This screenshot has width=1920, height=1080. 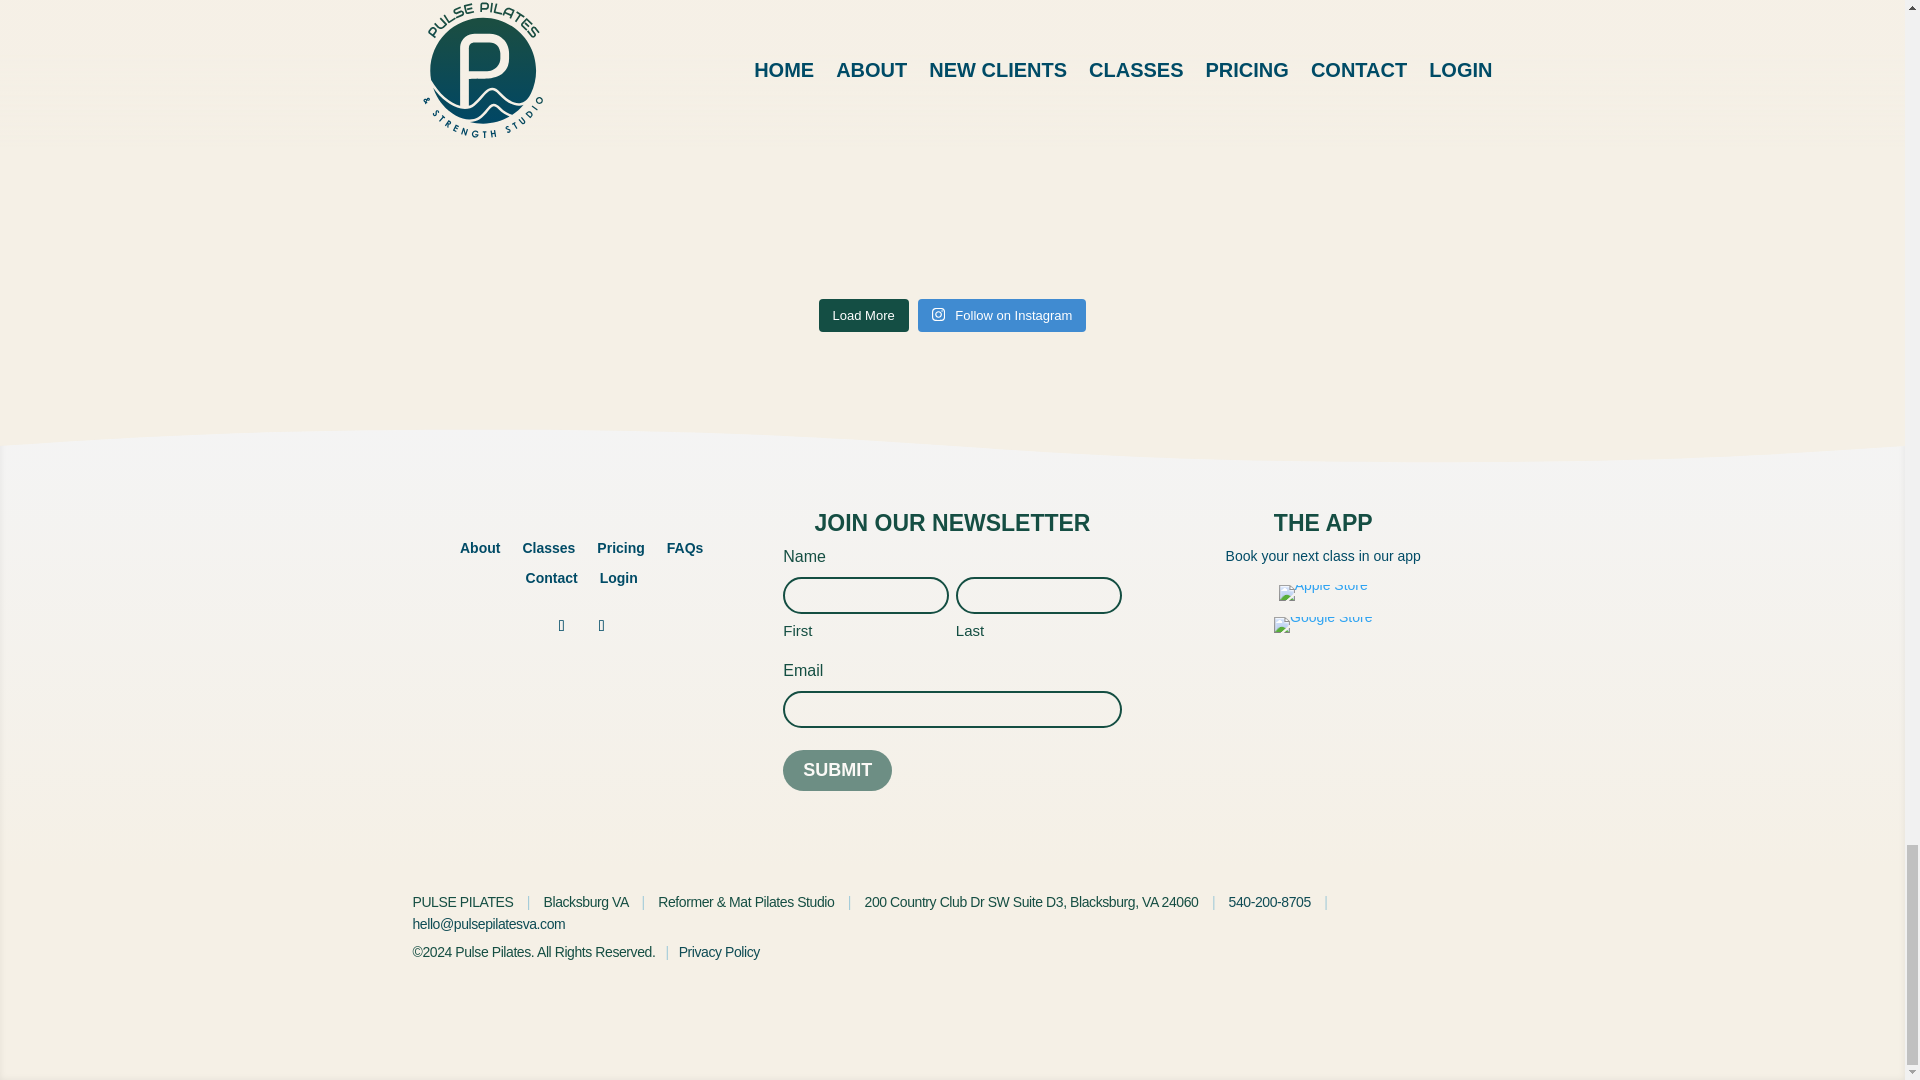 What do you see at coordinates (620, 552) in the screenshot?
I see `Pricing` at bounding box center [620, 552].